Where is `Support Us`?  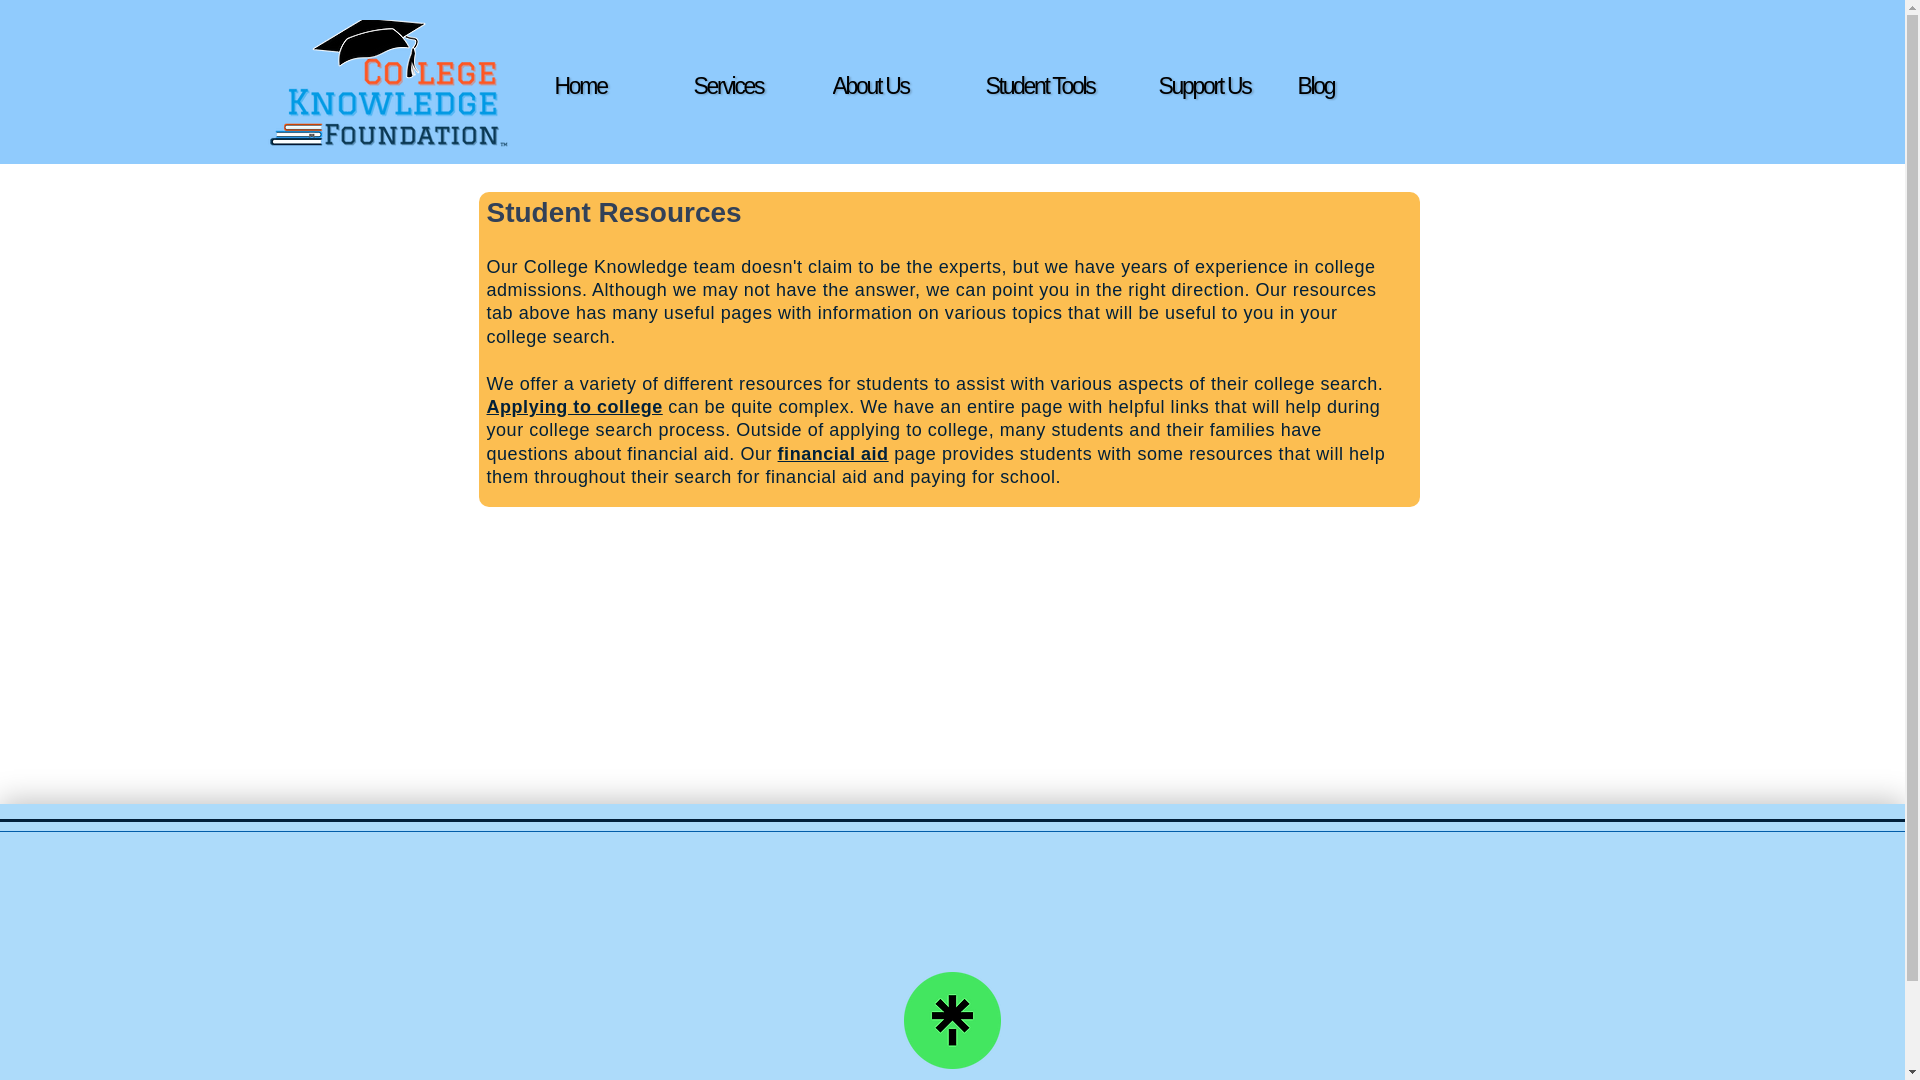
Support Us is located at coordinates (1227, 86).